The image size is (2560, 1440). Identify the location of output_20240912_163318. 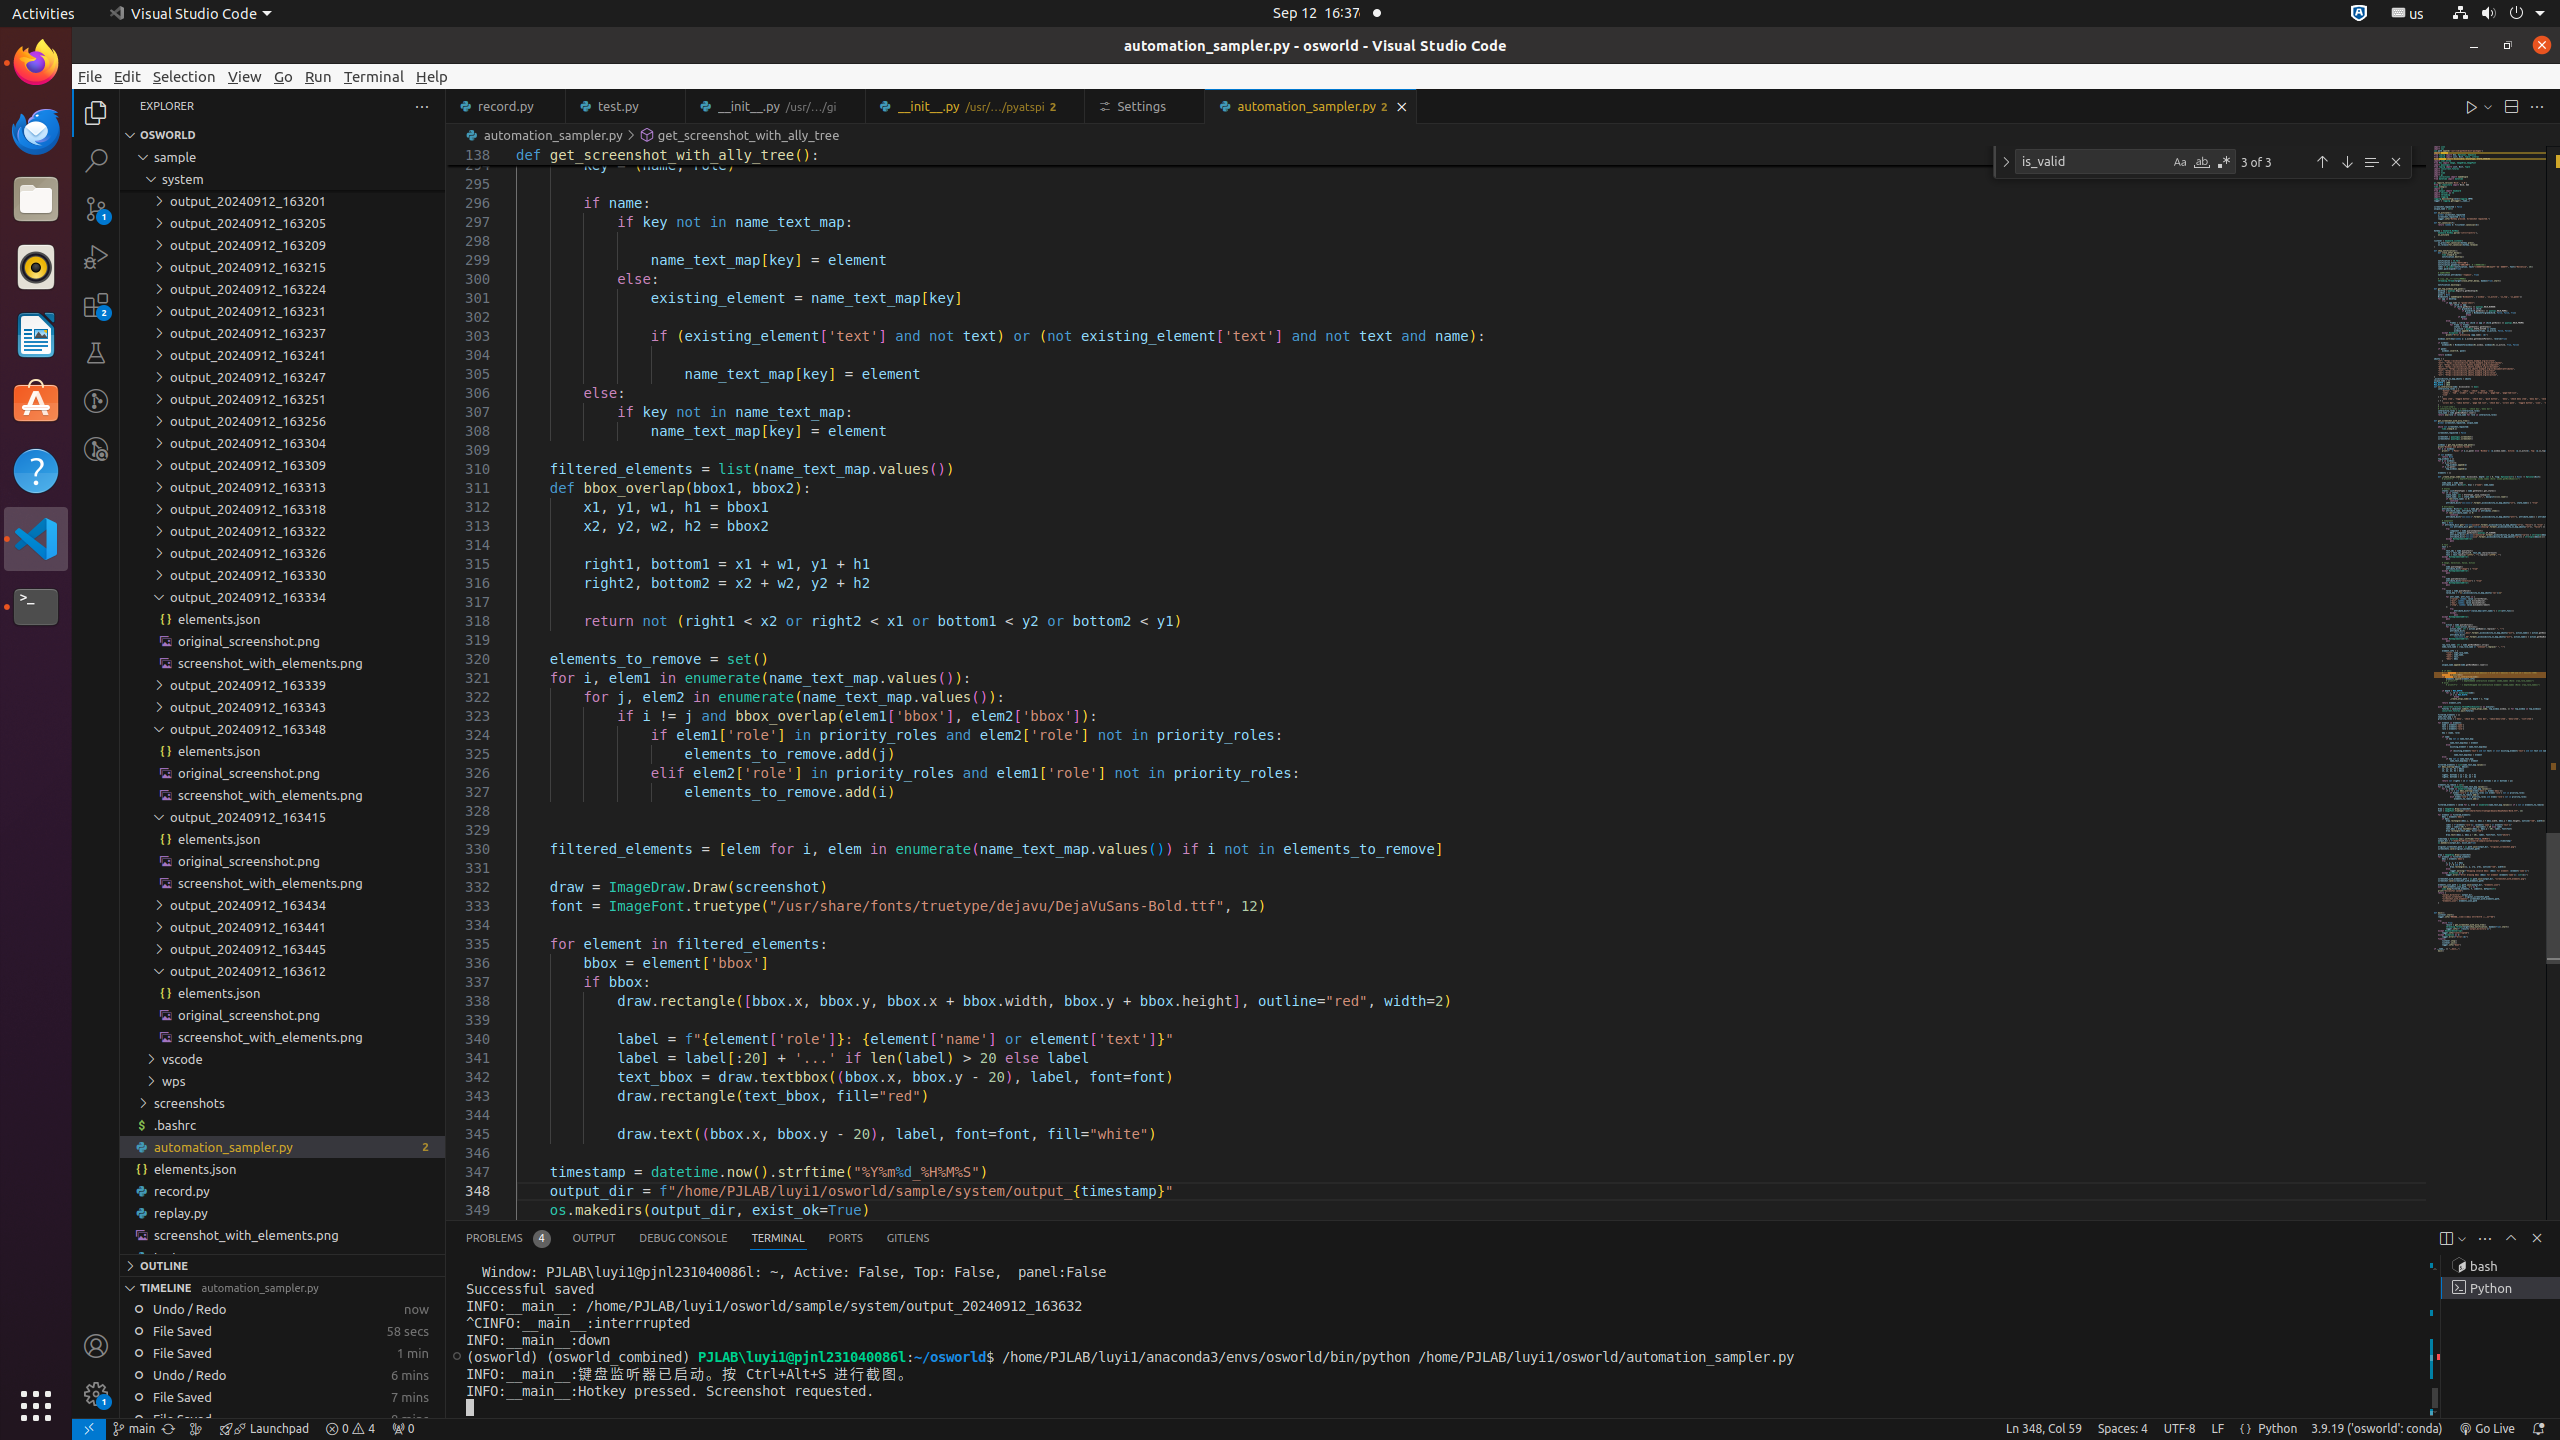
(282, 509).